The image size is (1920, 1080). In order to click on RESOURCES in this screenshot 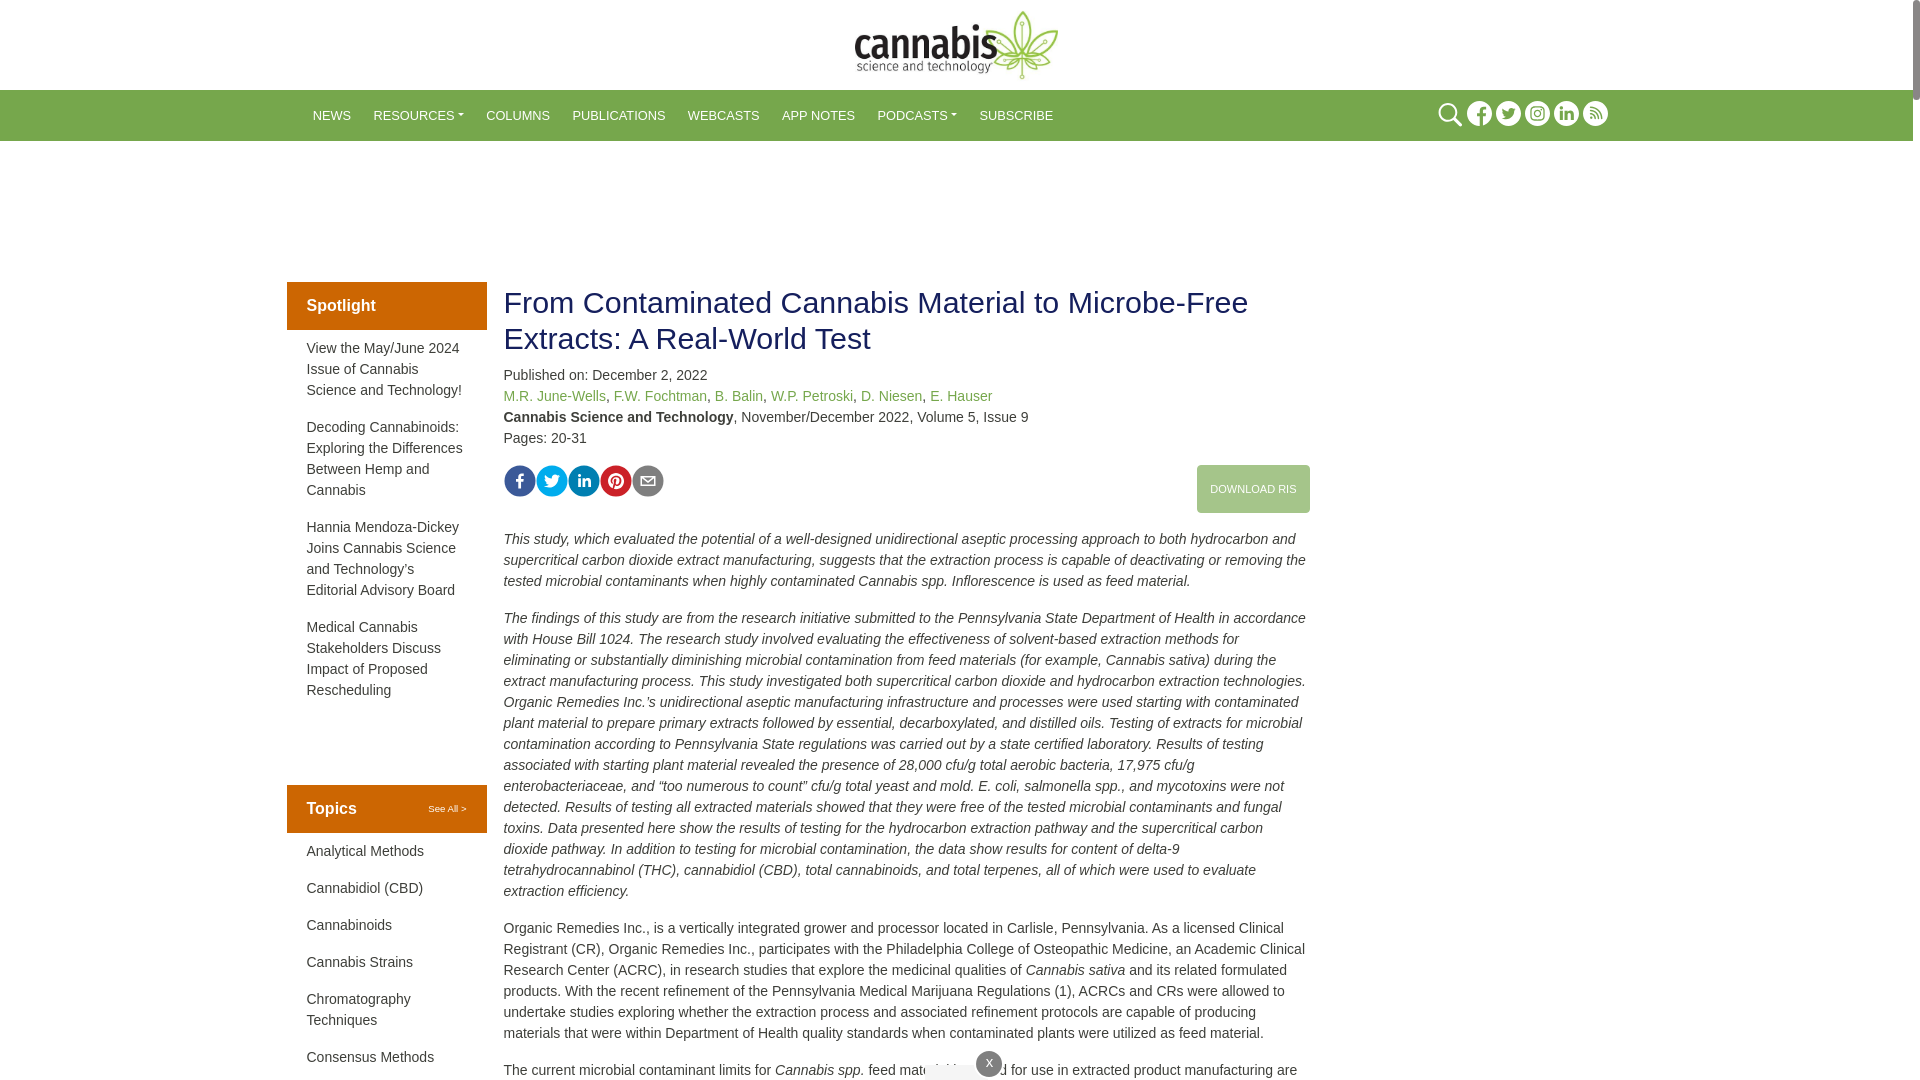, I will do `click(418, 116)`.